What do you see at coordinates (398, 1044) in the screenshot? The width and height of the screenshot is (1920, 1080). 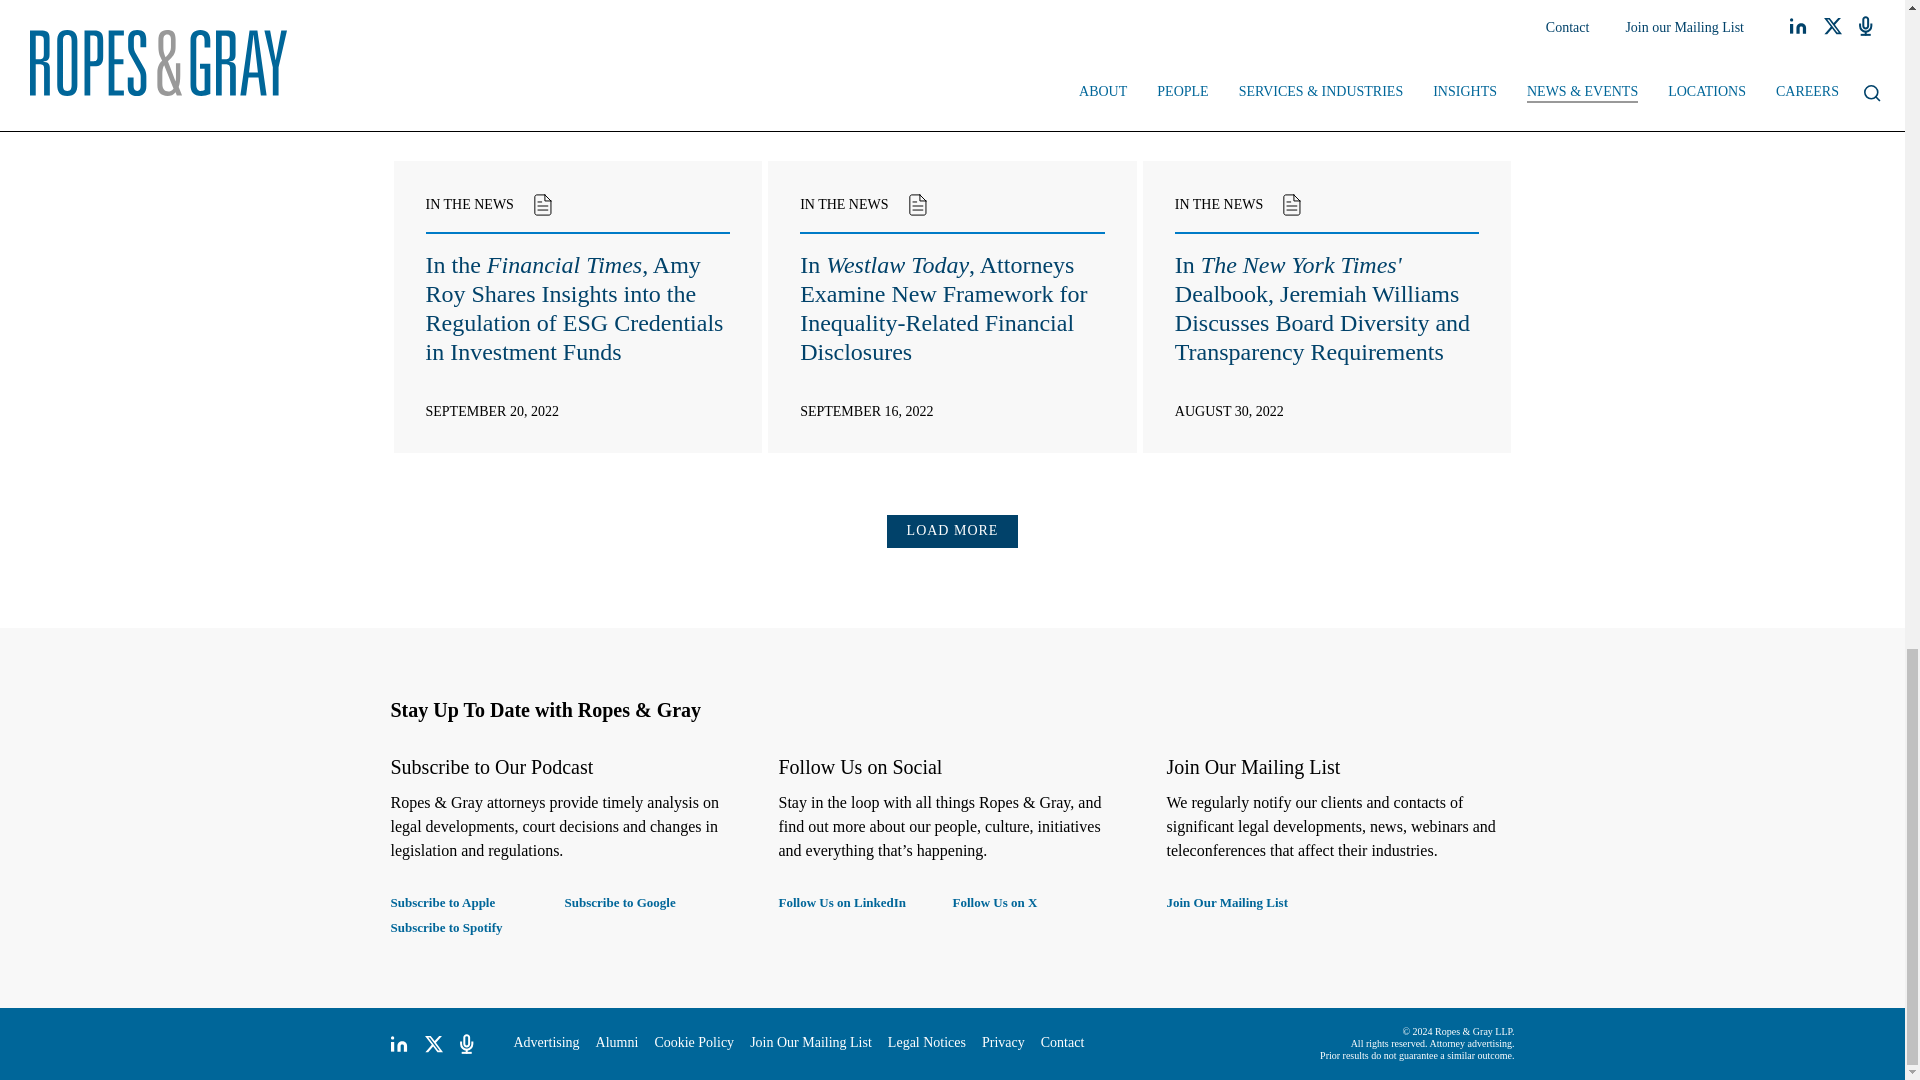 I see `linkedin` at bounding box center [398, 1044].